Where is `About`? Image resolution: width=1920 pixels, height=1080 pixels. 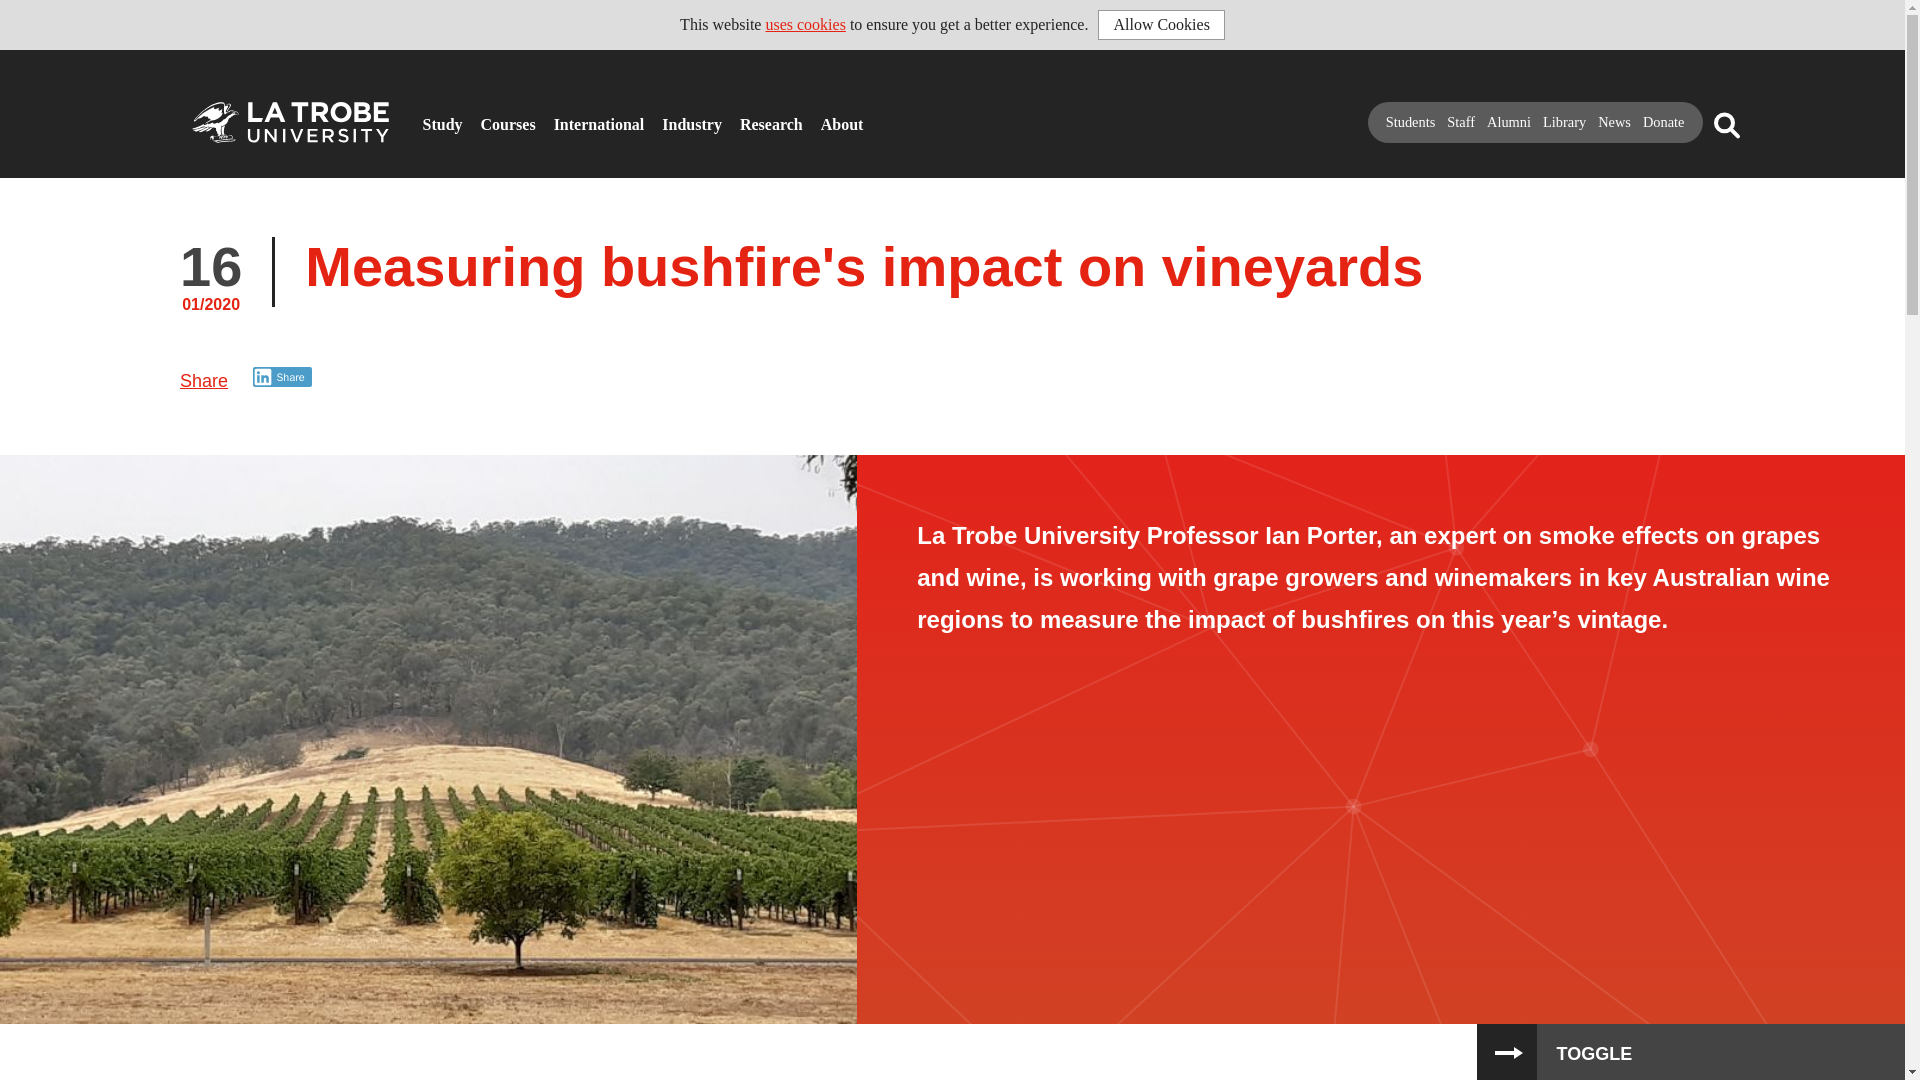 About is located at coordinates (827, 116).